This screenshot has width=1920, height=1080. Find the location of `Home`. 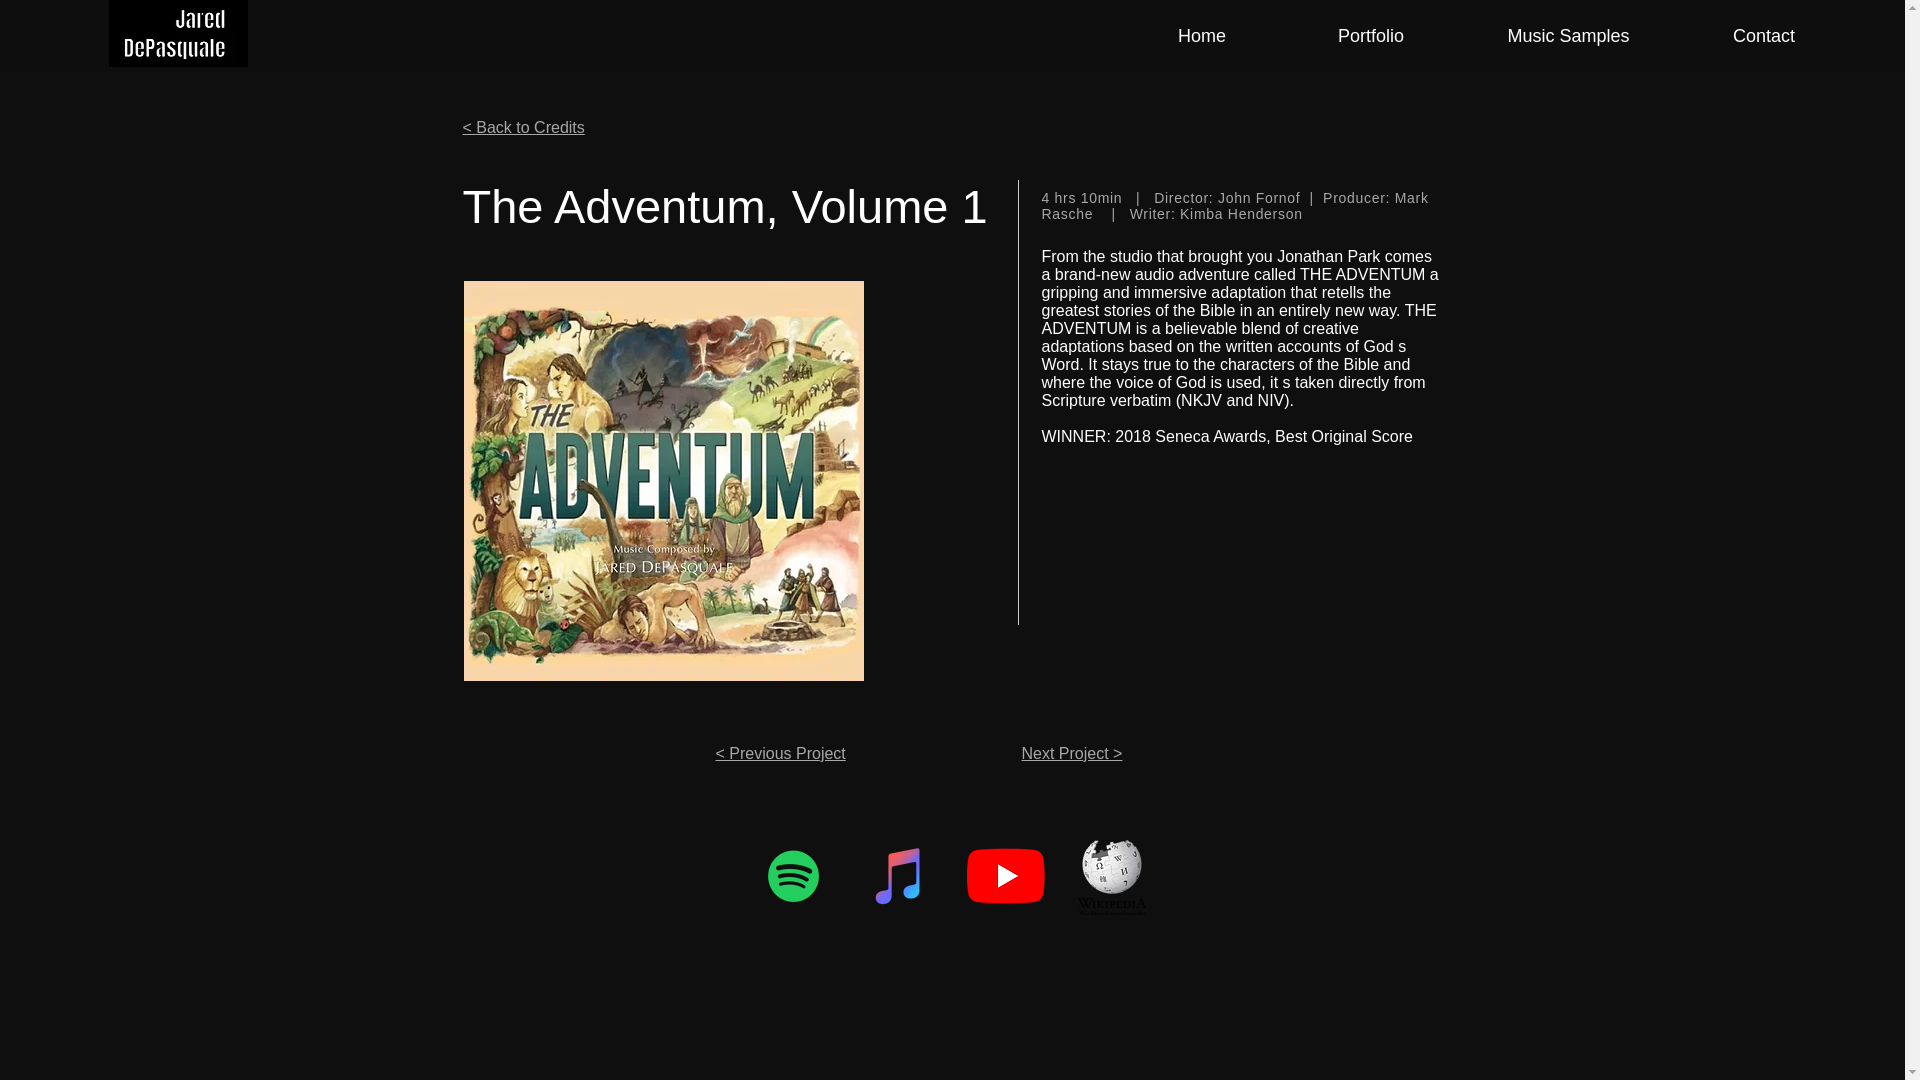

Home is located at coordinates (1202, 36).